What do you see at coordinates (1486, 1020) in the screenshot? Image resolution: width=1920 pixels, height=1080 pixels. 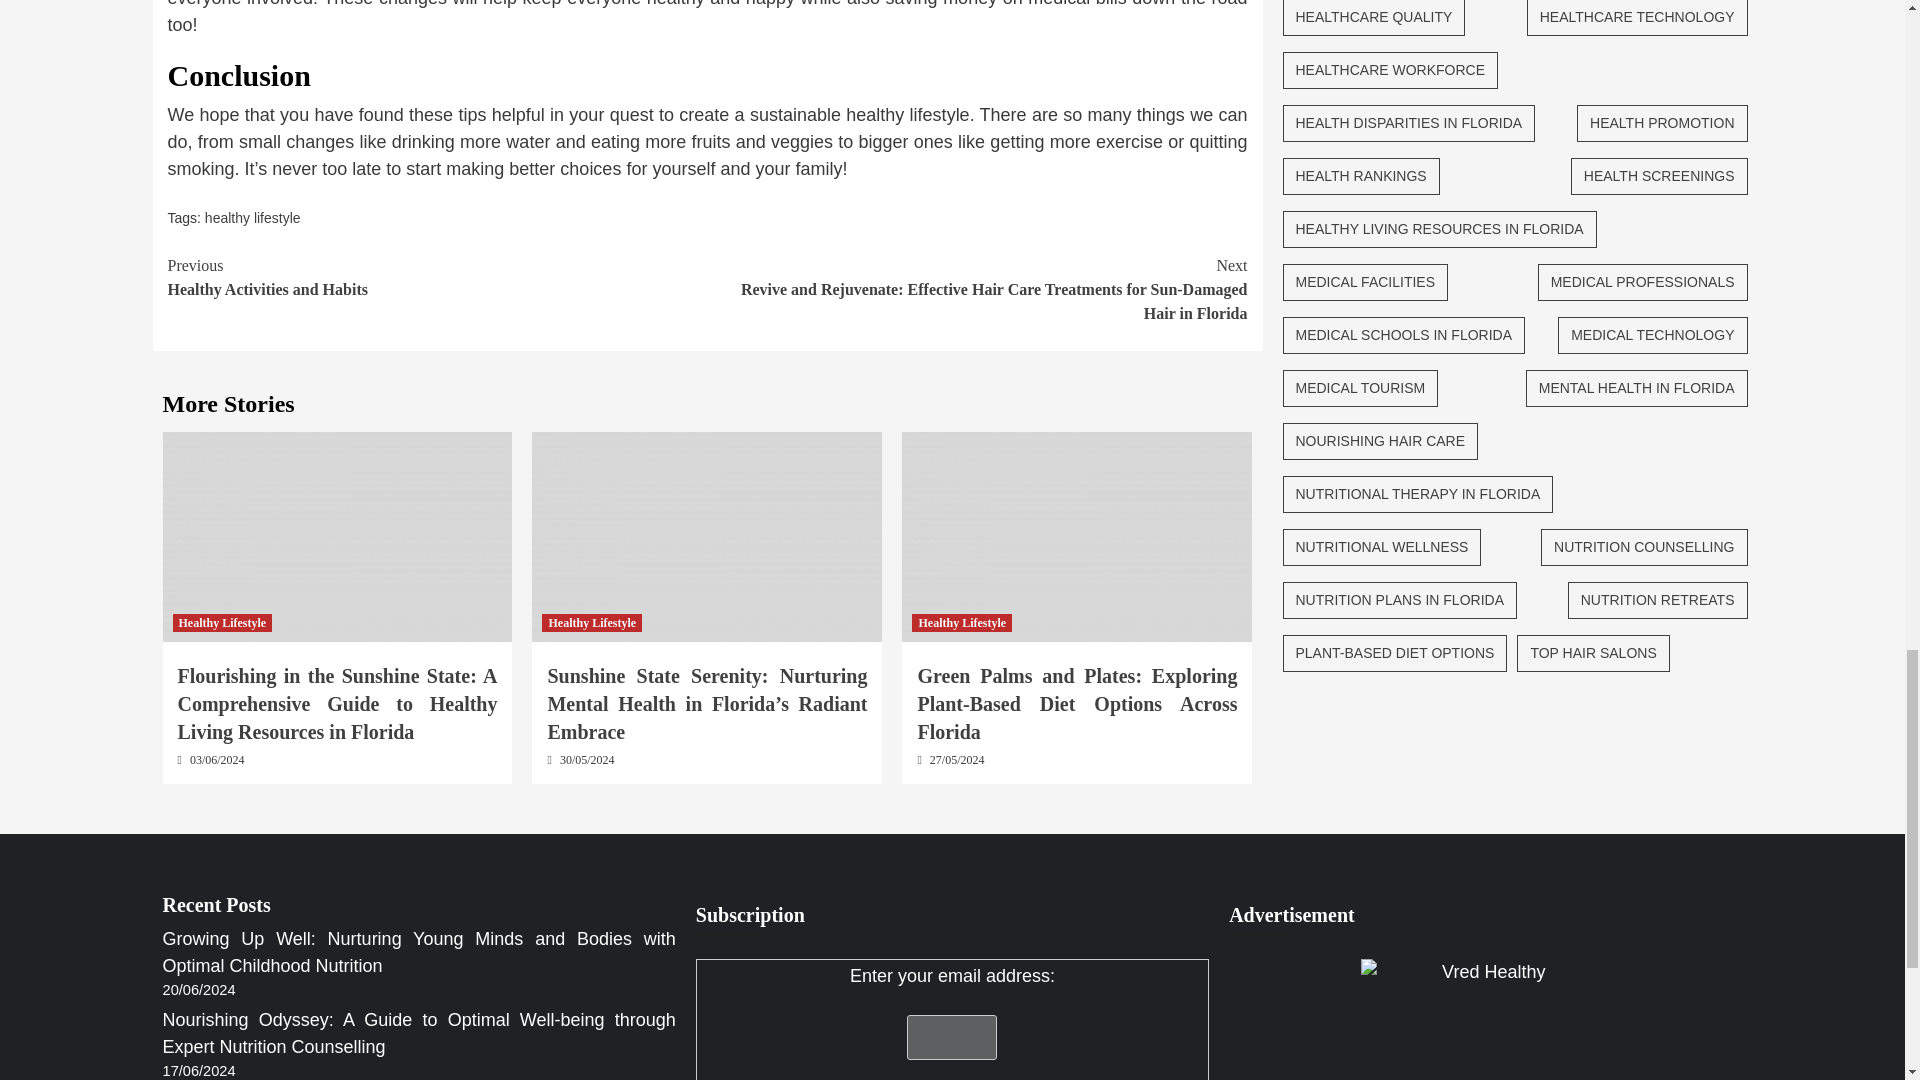 I see `Healthy Lifestyle` at bounding box center [1486, 1020].